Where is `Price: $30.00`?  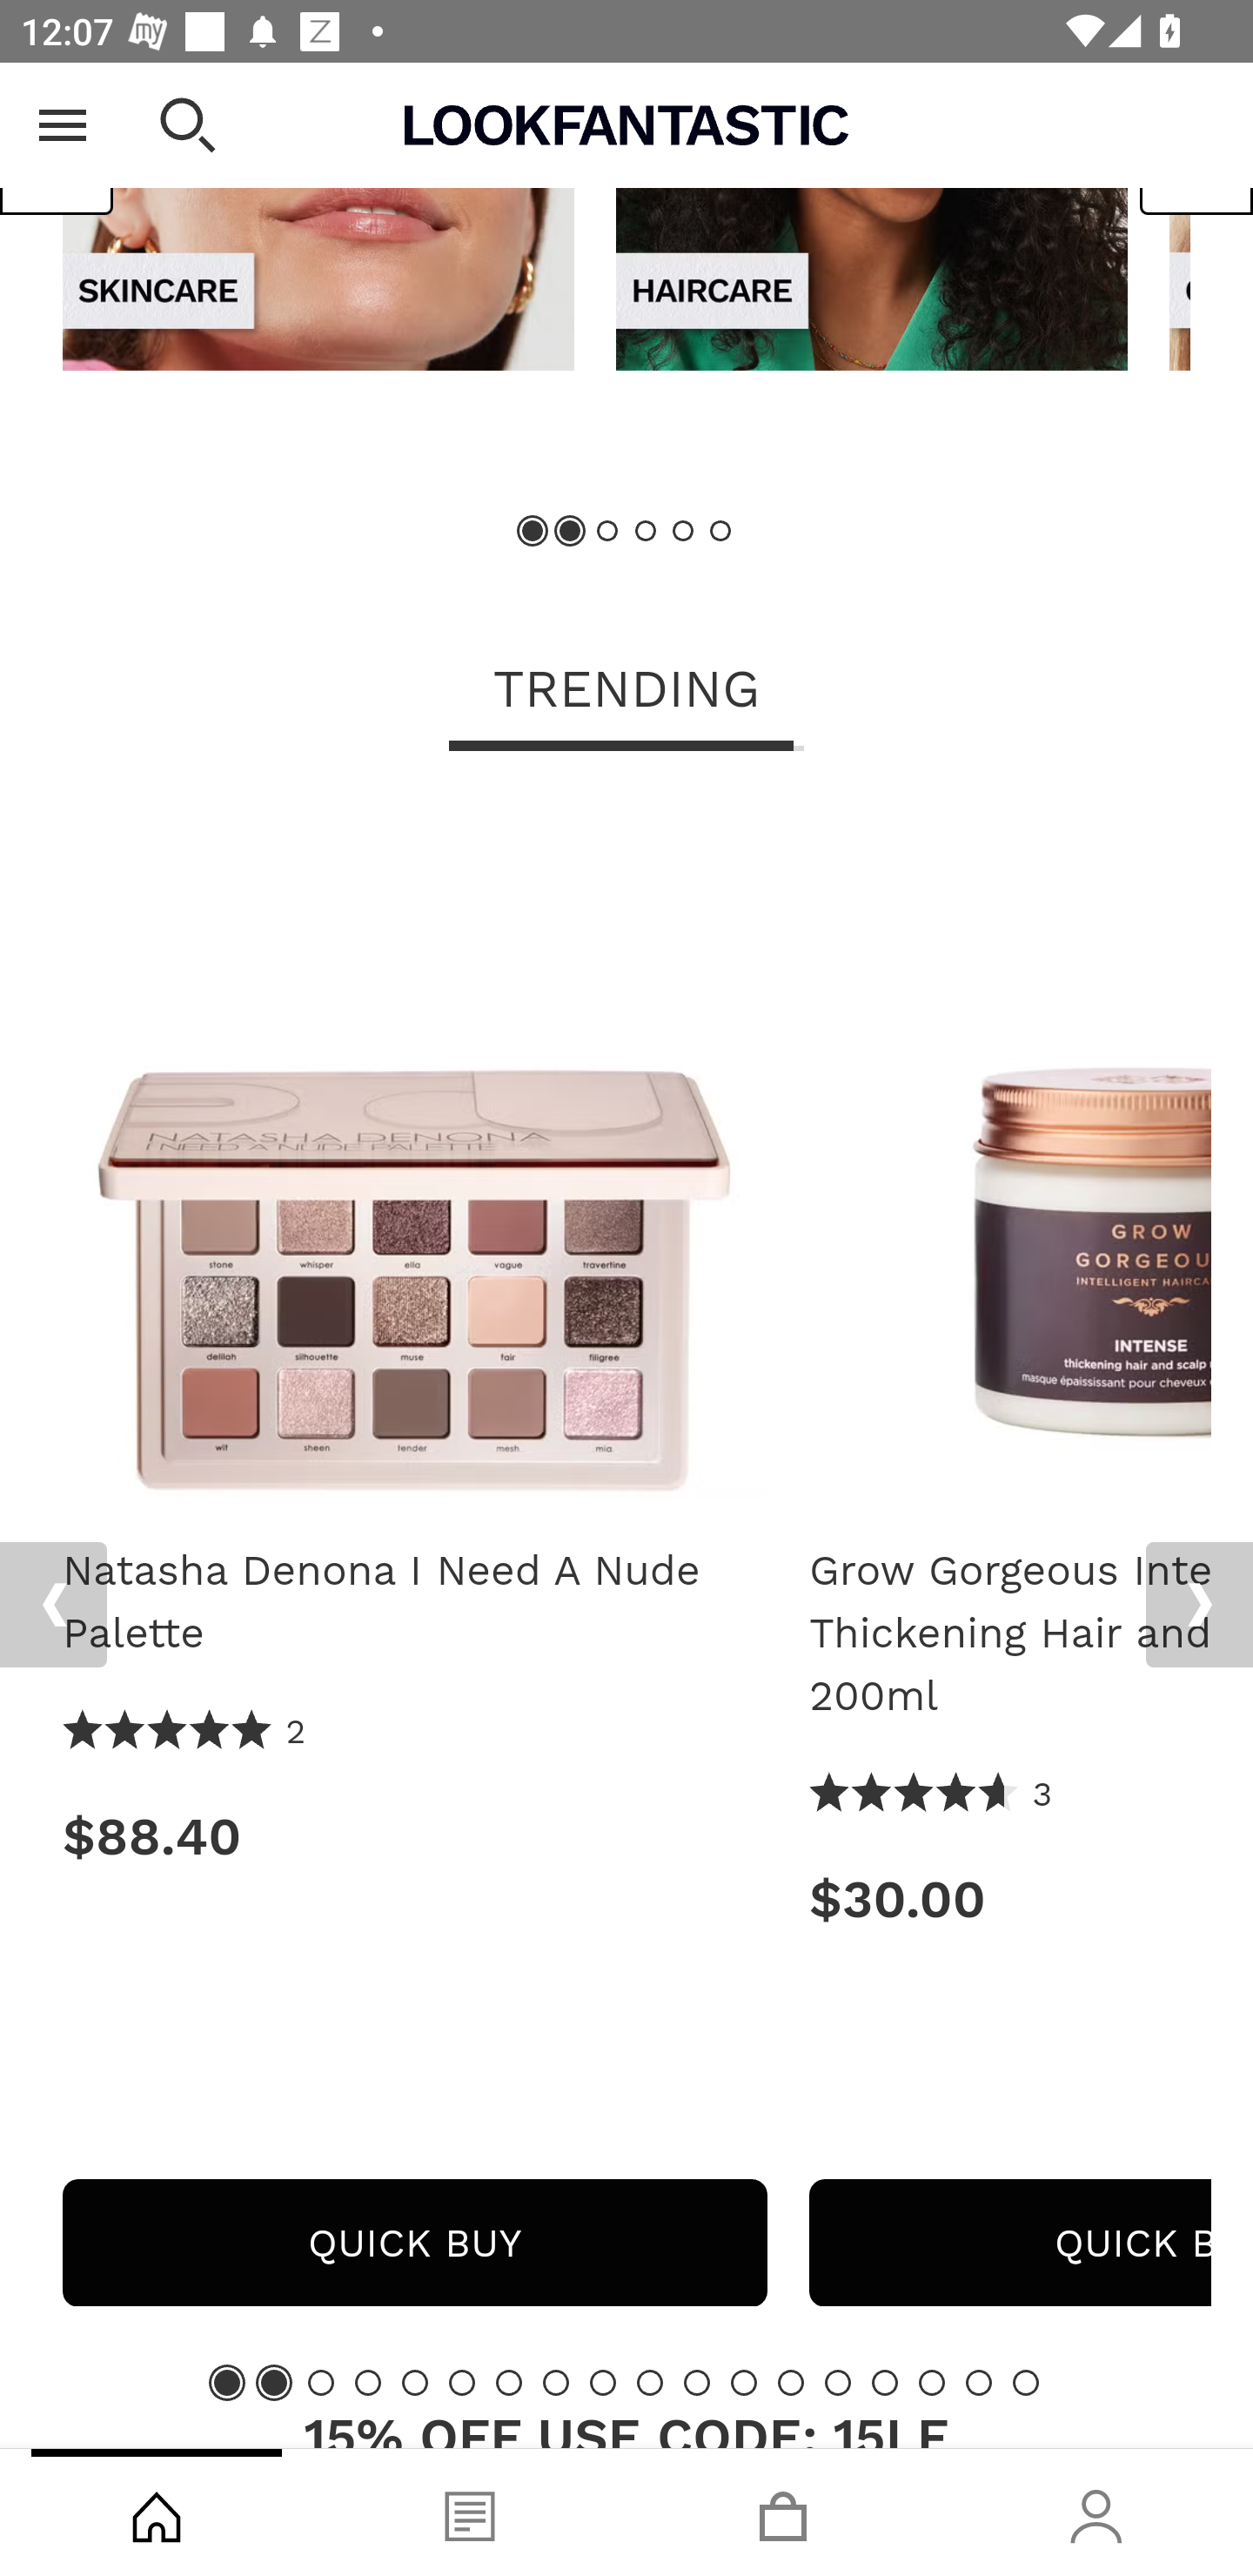
Price: $30.00 is located at coordinates (1010, 1899).